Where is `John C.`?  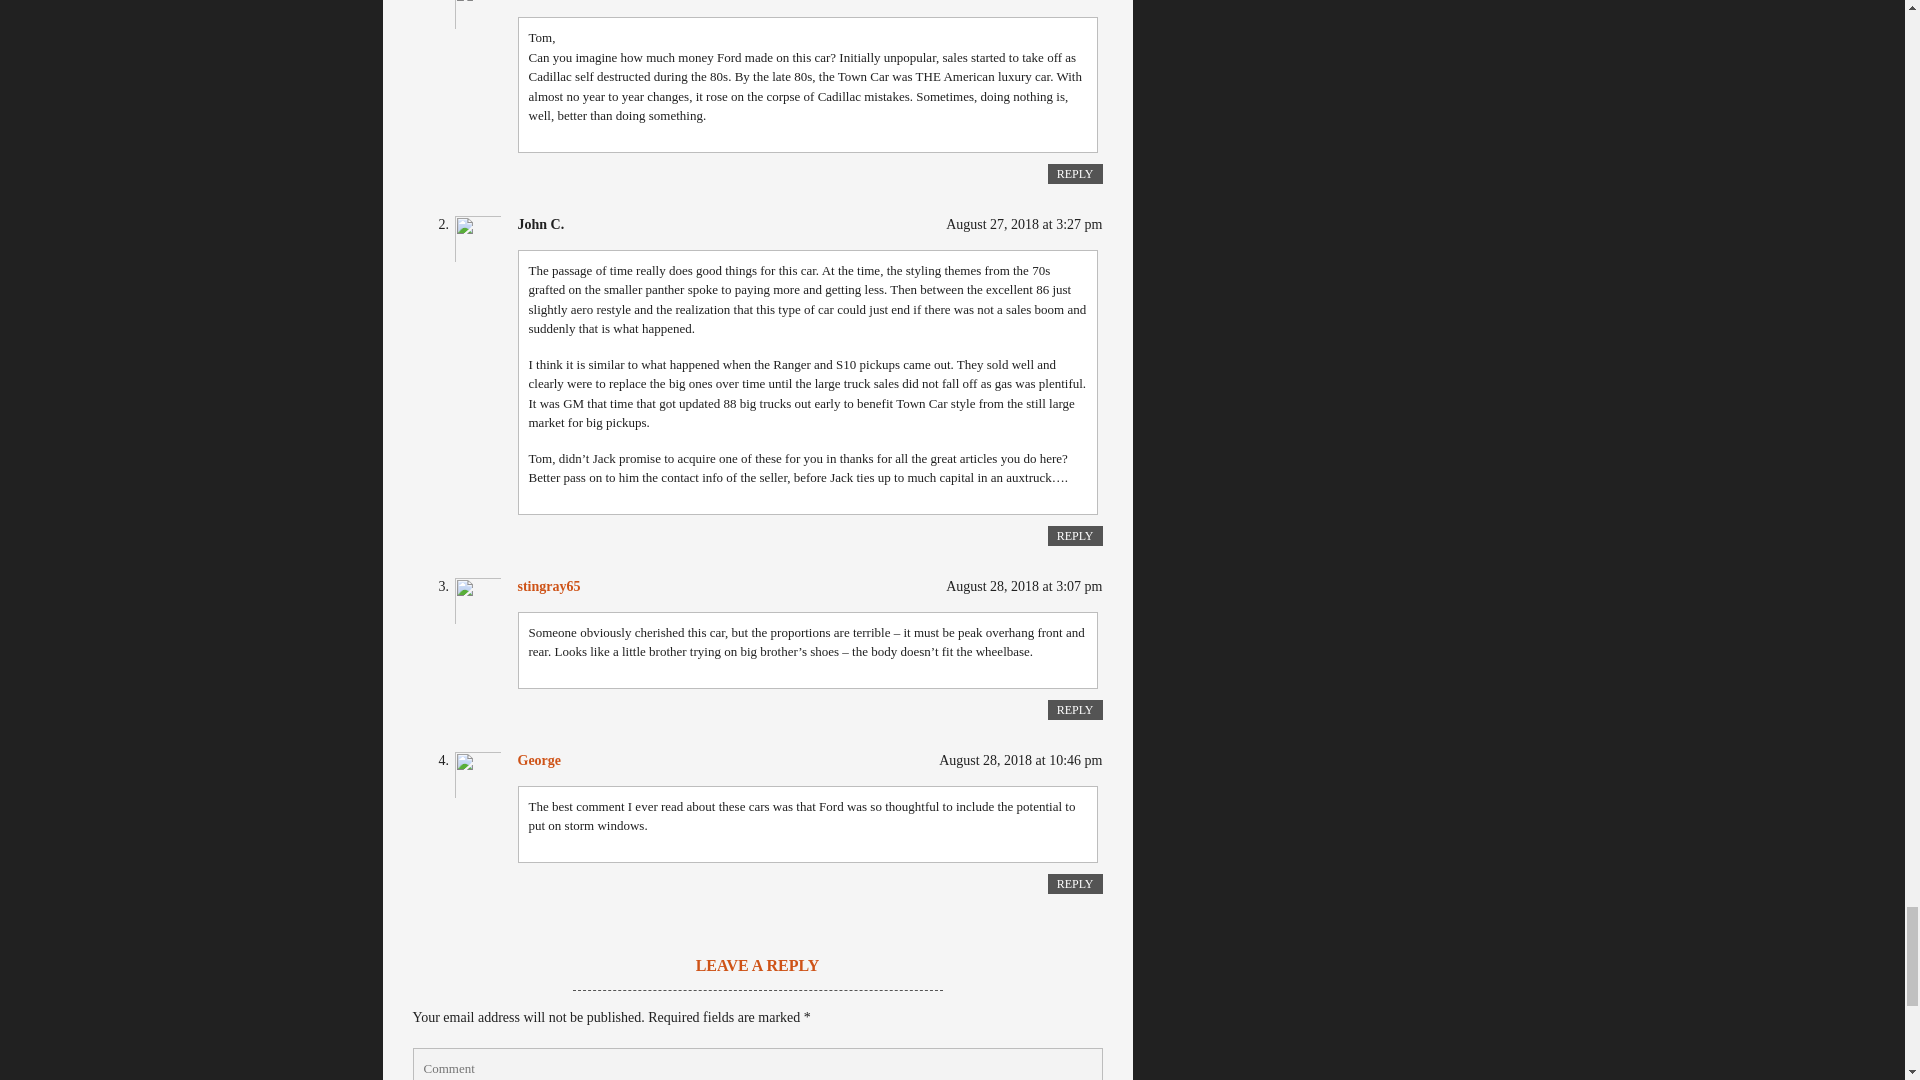
John C. is located at coordinates (541, 224).